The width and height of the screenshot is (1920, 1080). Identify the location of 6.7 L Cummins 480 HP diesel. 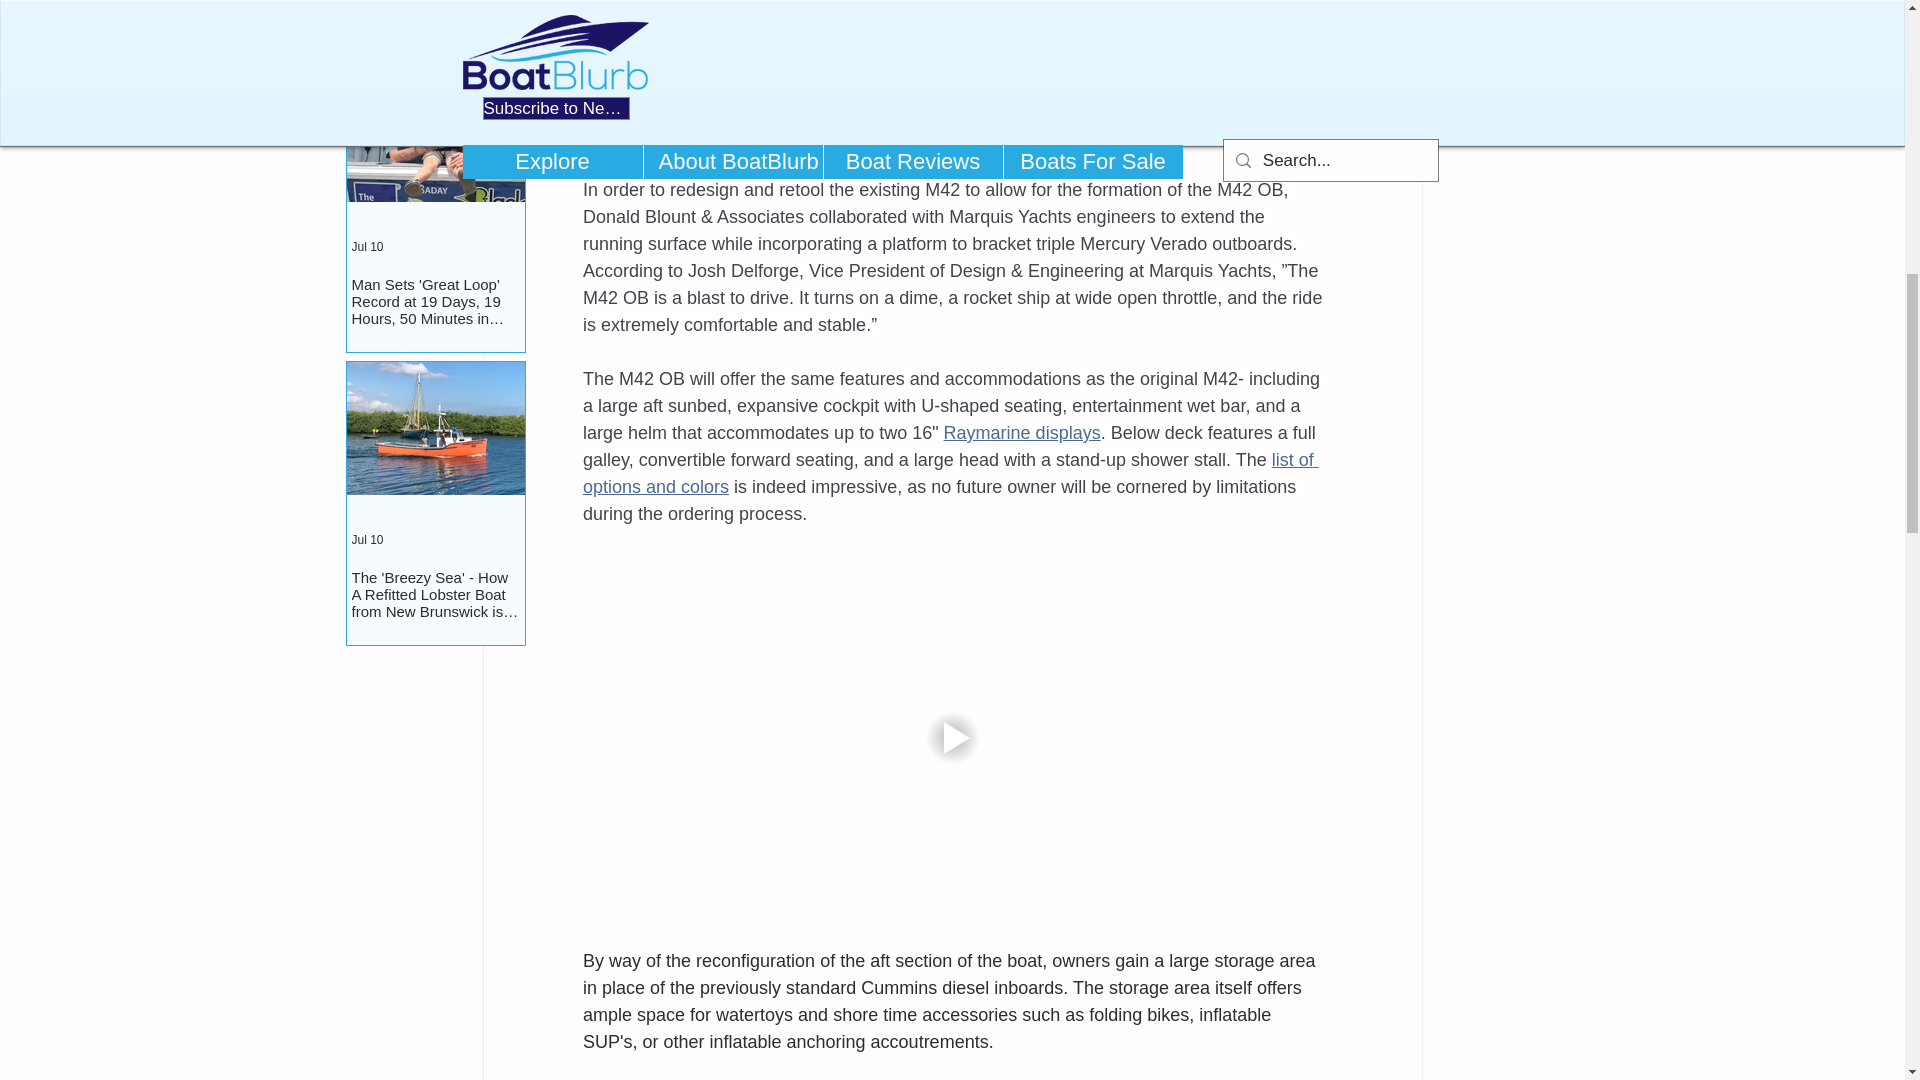
(942, 122).